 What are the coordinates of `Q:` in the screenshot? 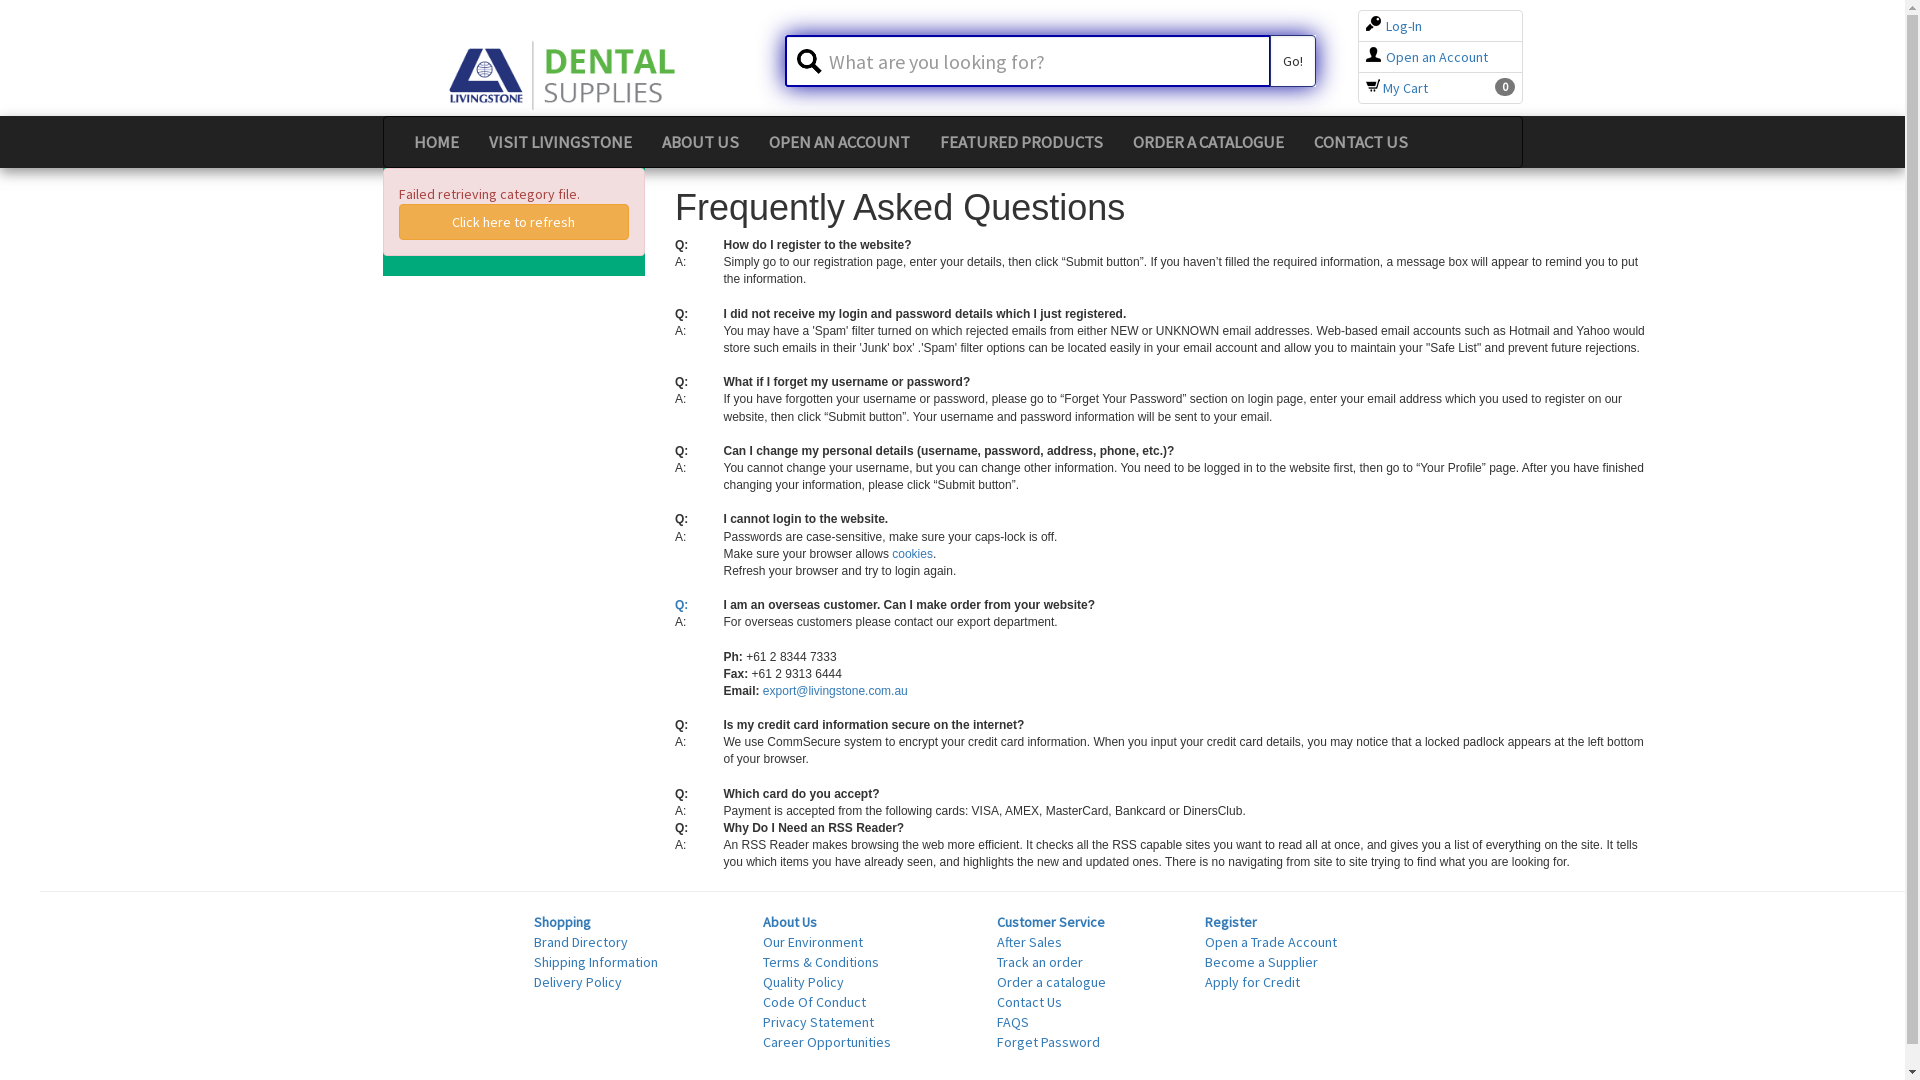 It's located at (682, 605).